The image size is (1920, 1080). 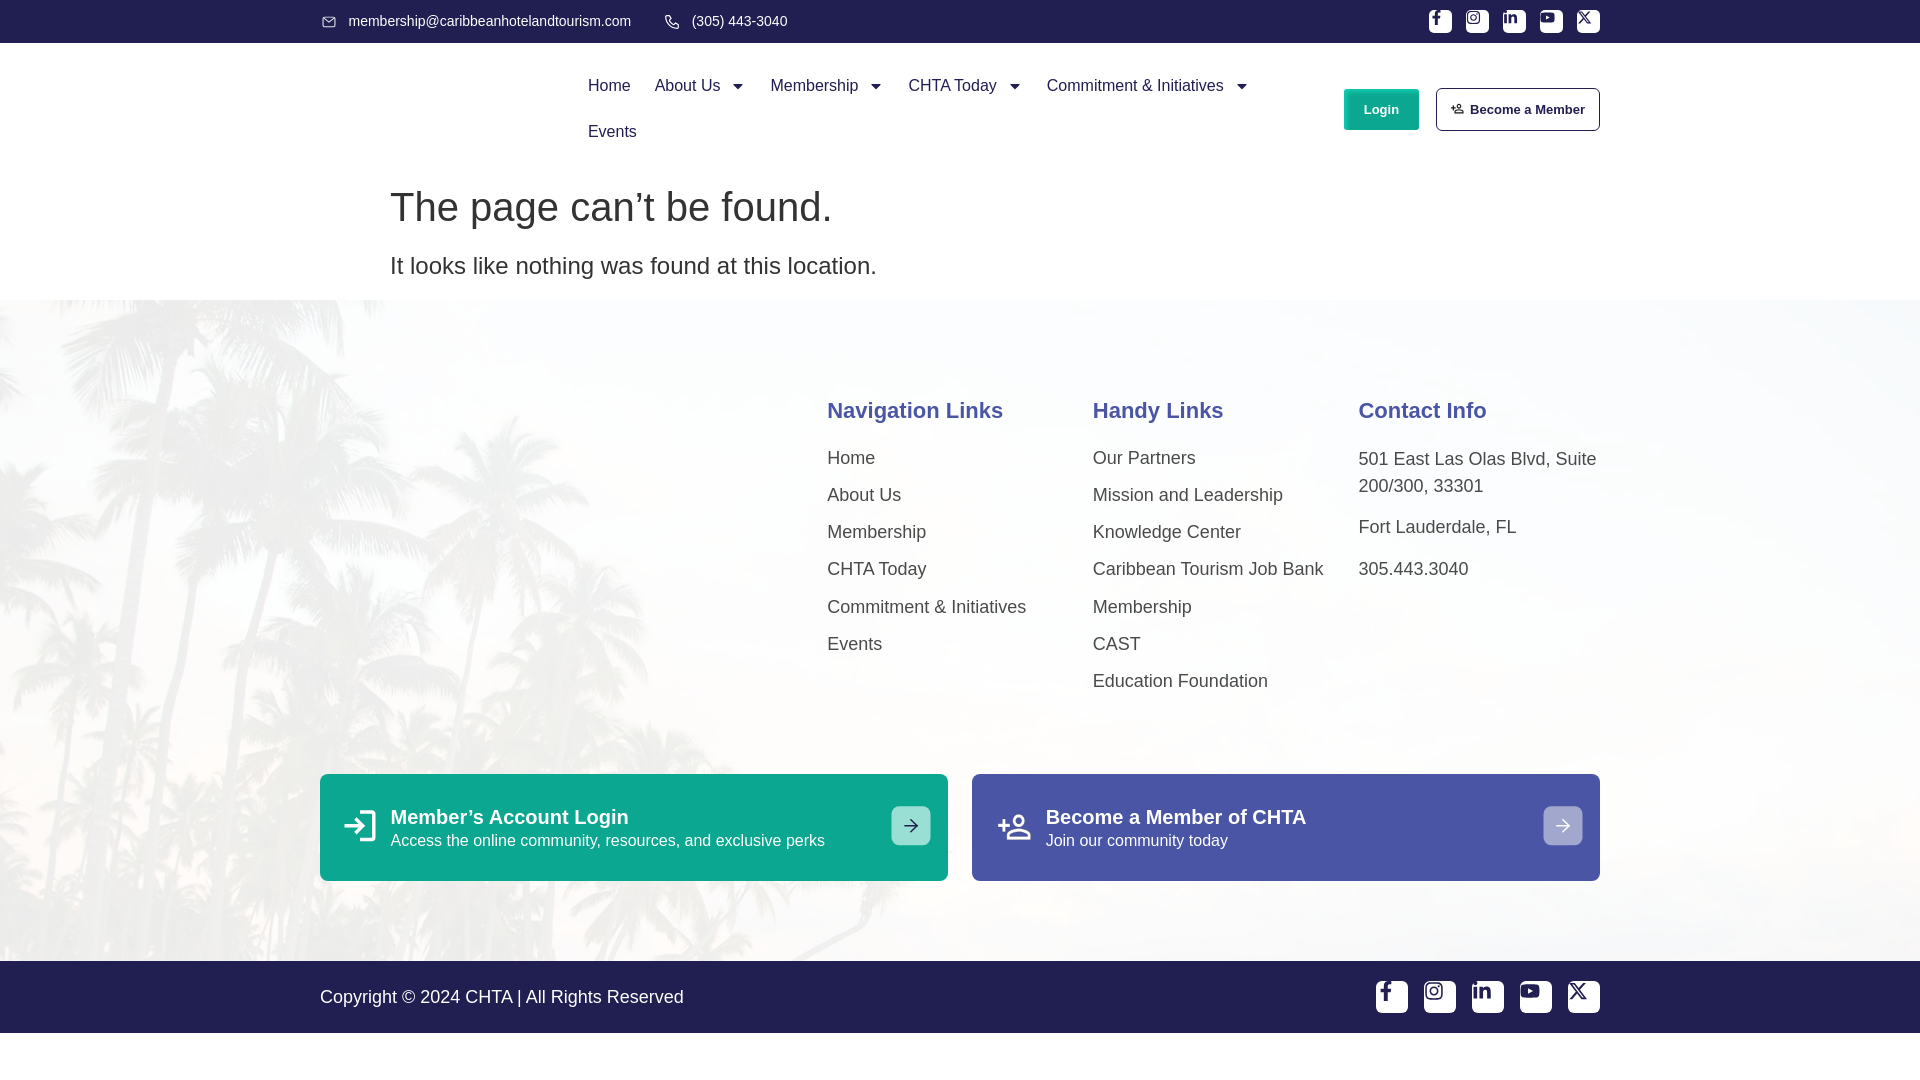 What do you see at coordinates (610, 86) in the screenshot?
I see `Home` at bounding box center [610, 86].